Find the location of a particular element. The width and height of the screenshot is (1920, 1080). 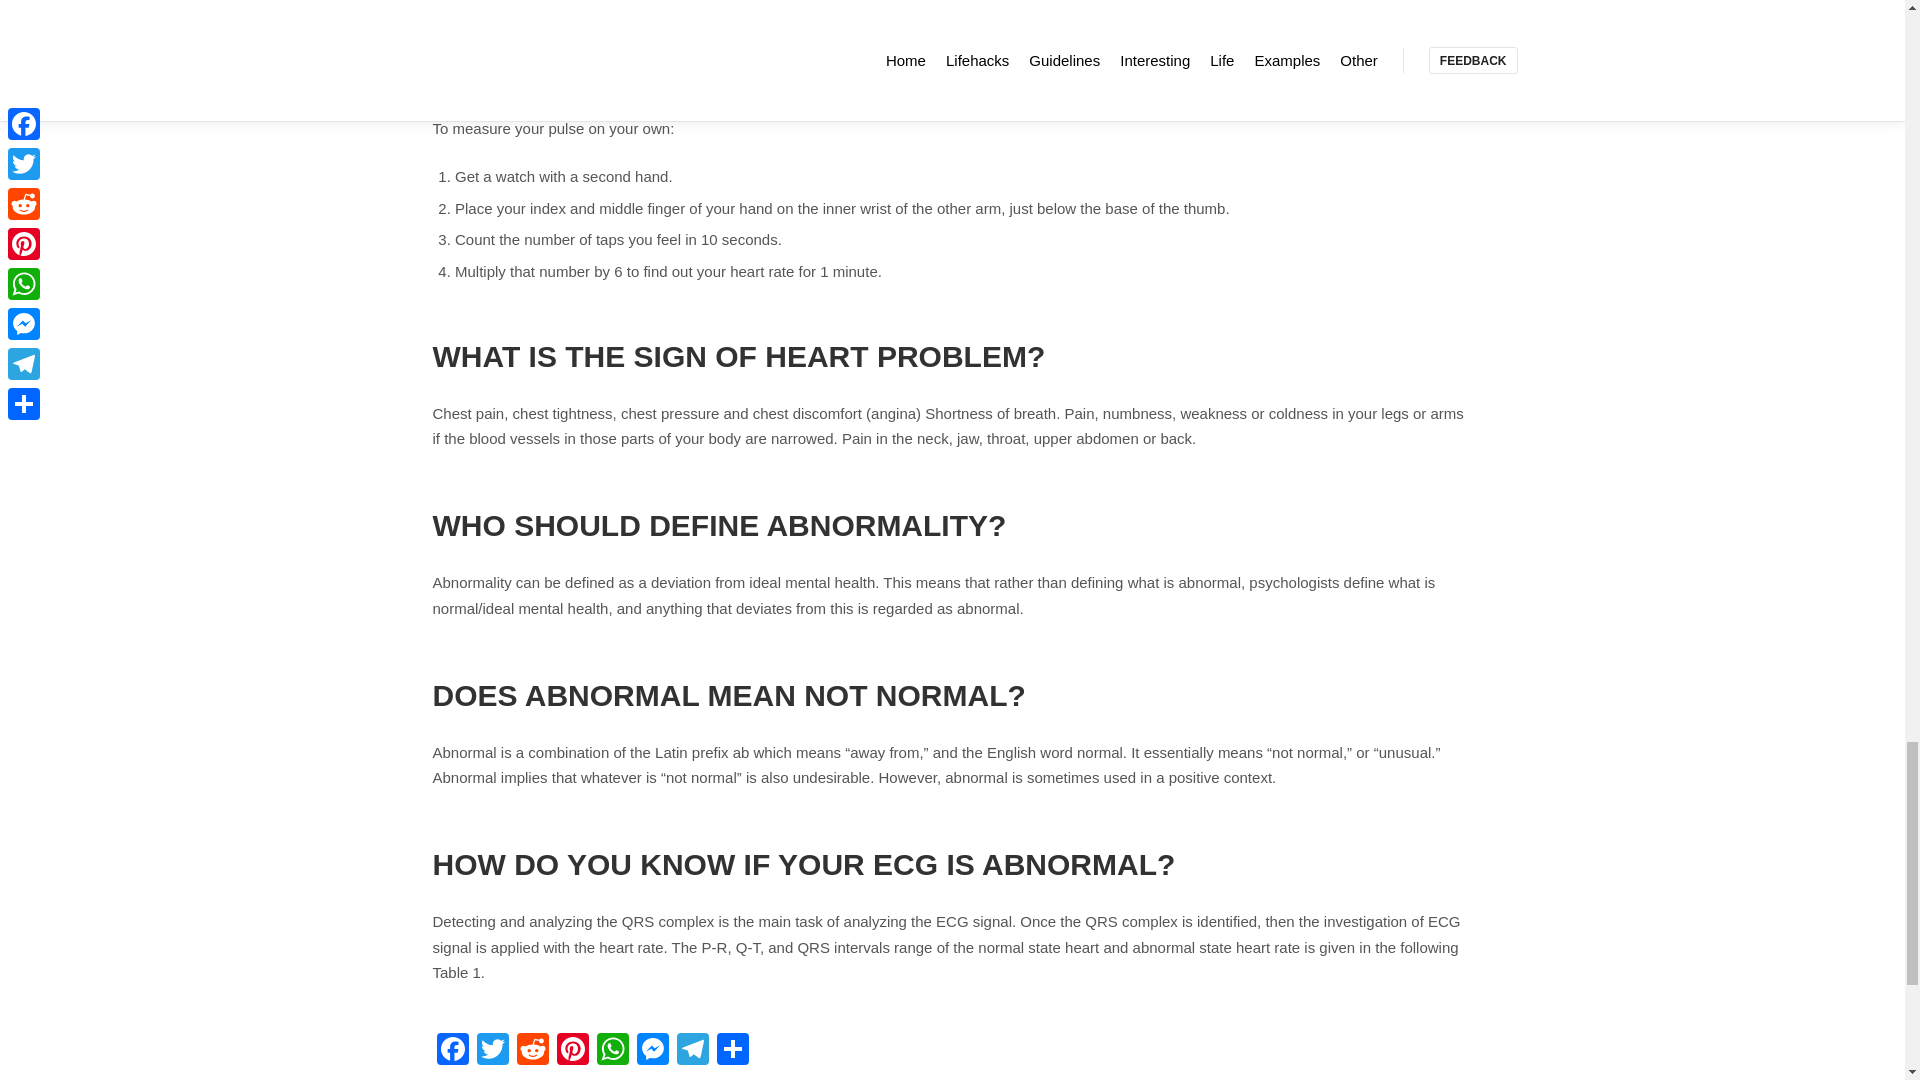

WhatsApp is located at coordinates (611, 1051).